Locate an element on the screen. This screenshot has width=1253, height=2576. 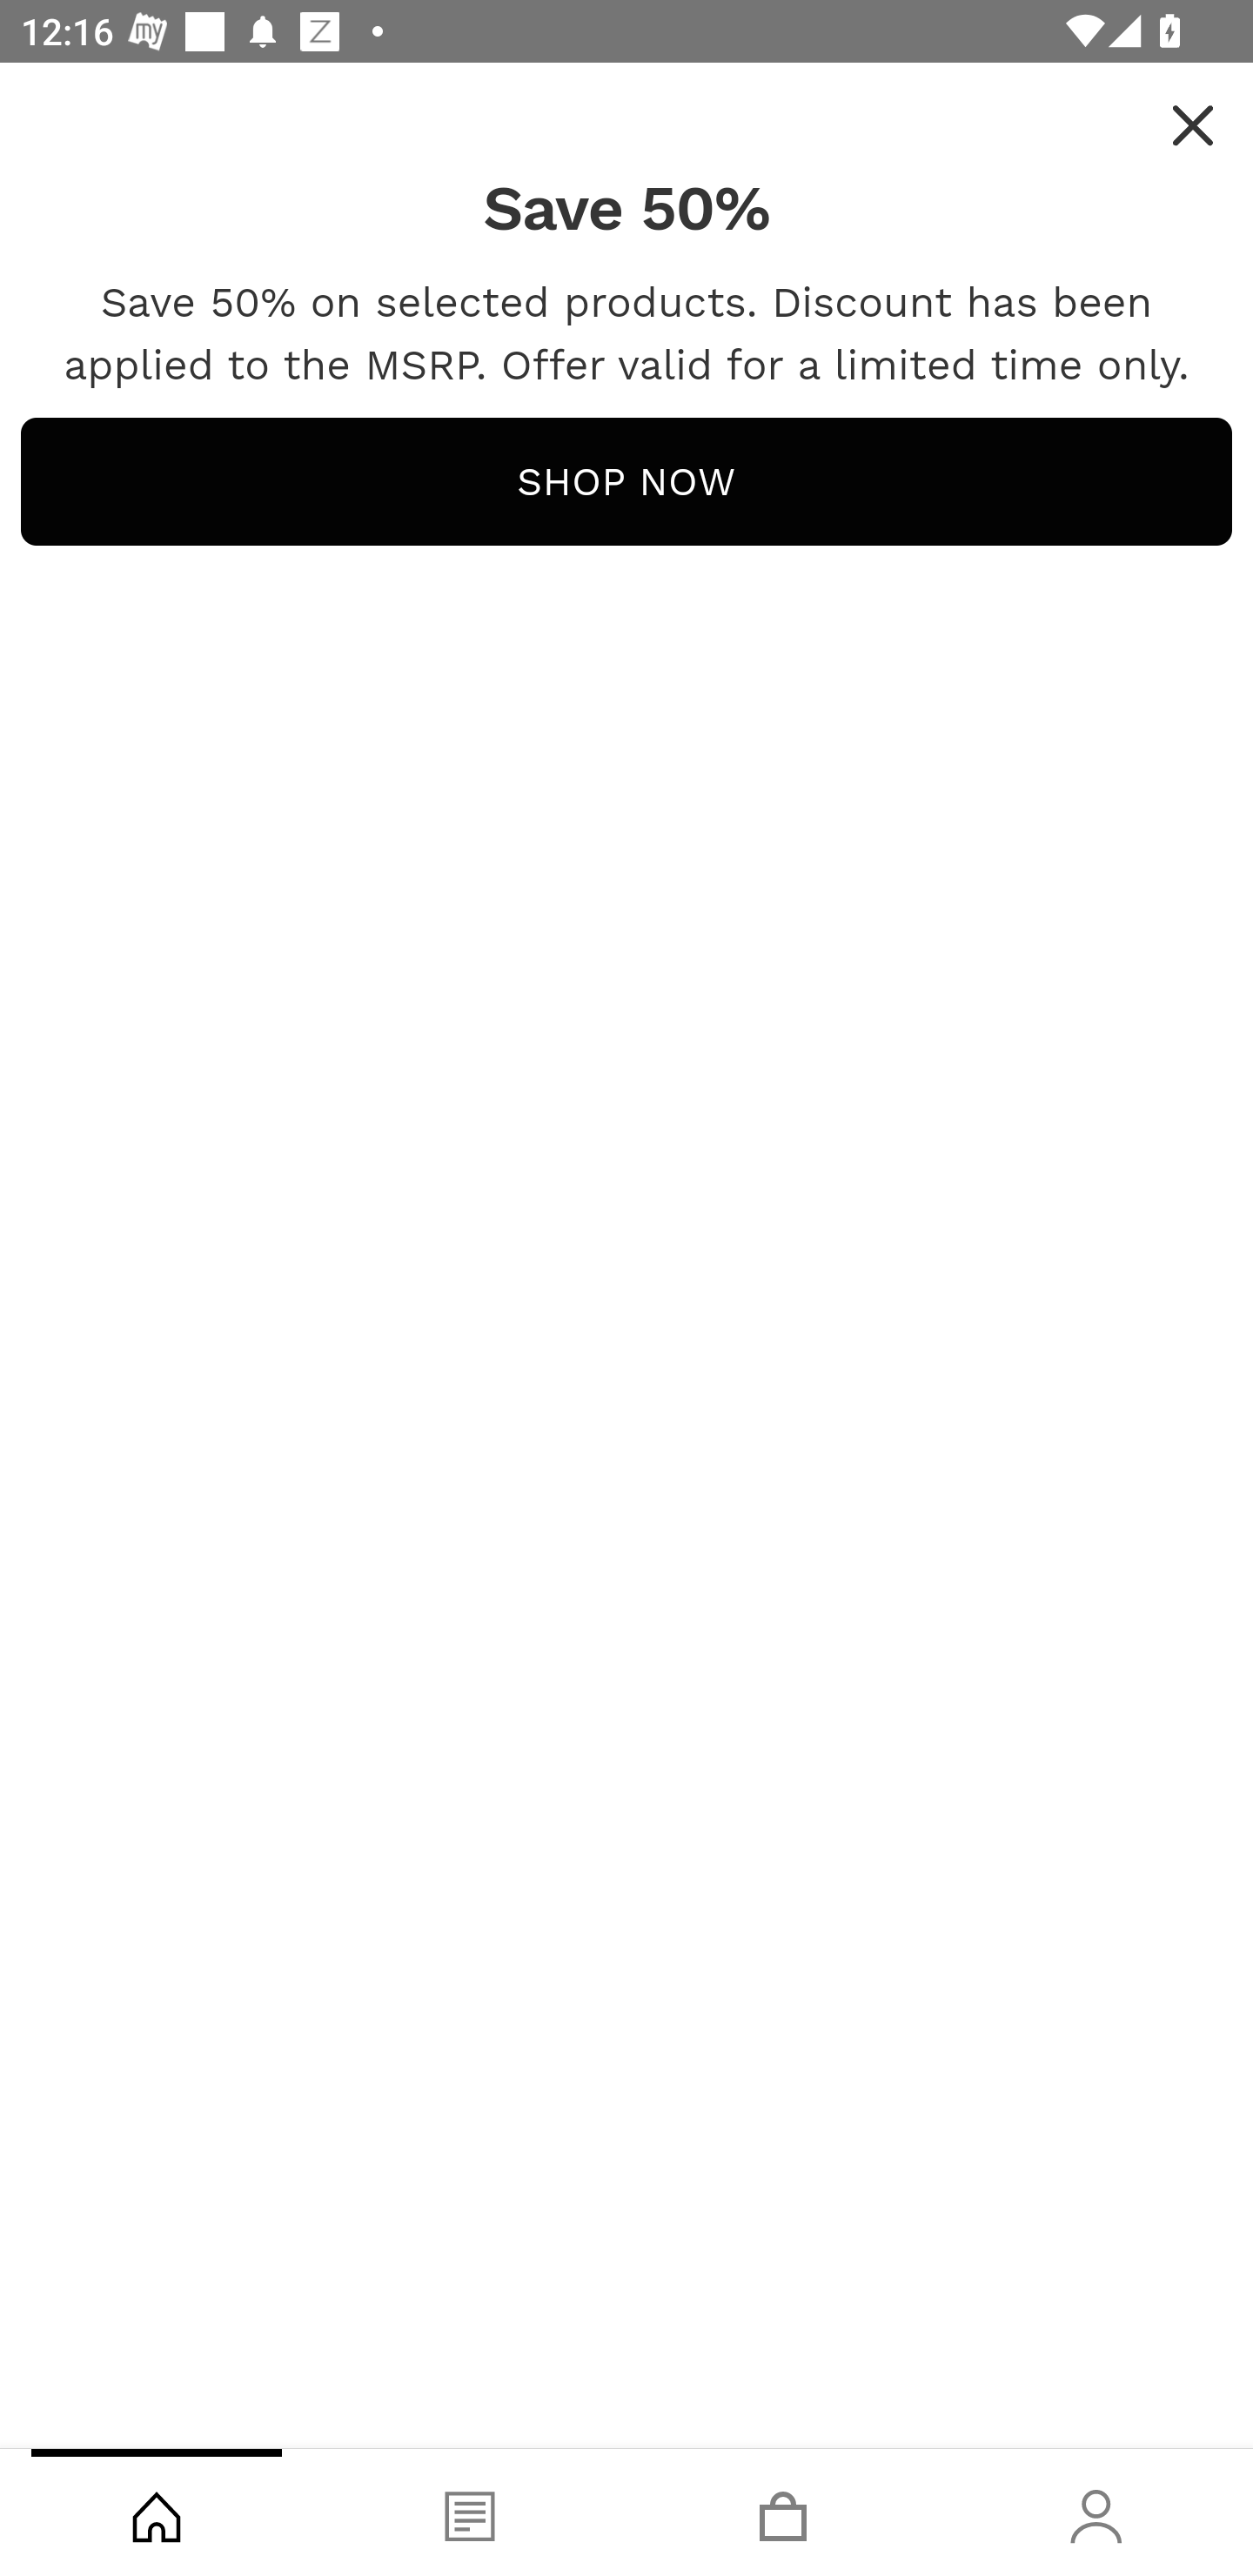
Blog, tab, 2 of 4 is located at coordinates (470, 2512).